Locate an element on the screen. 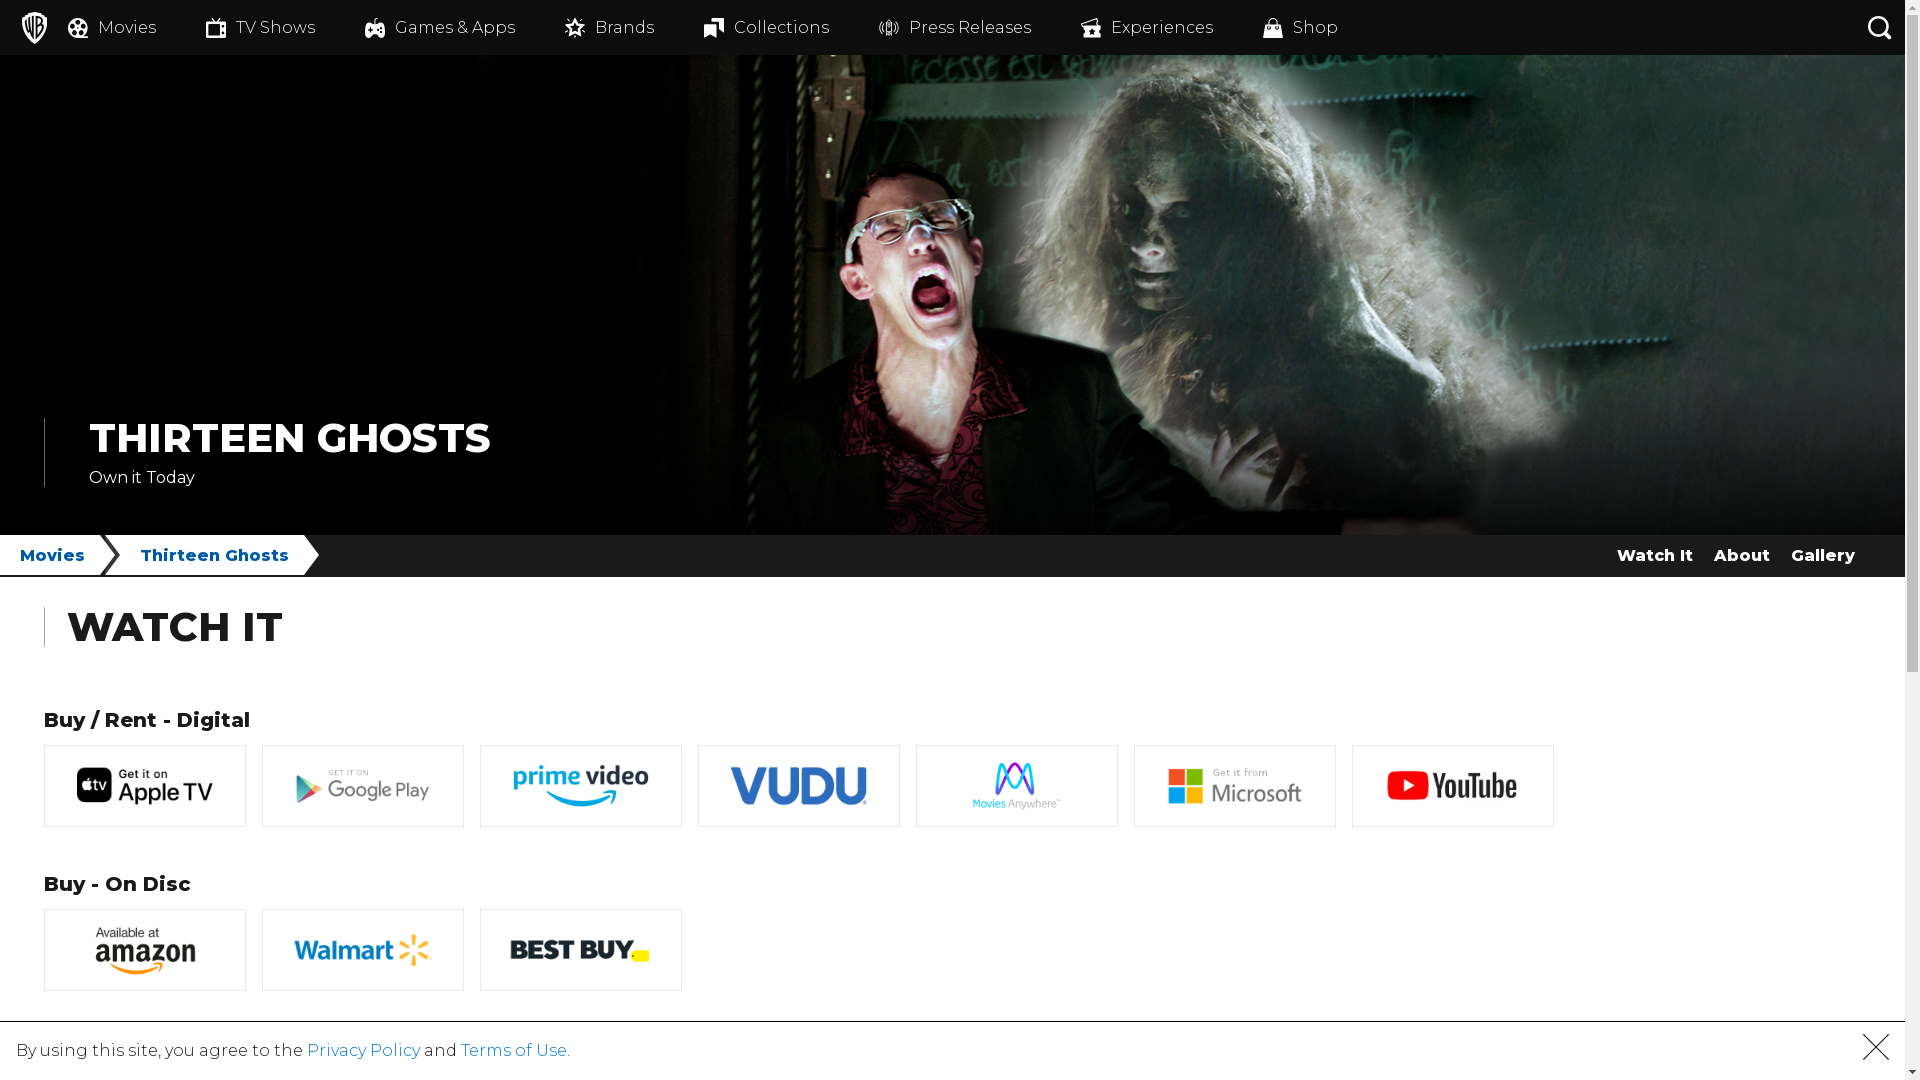  Watch It is located at coordinates (1654, 555).